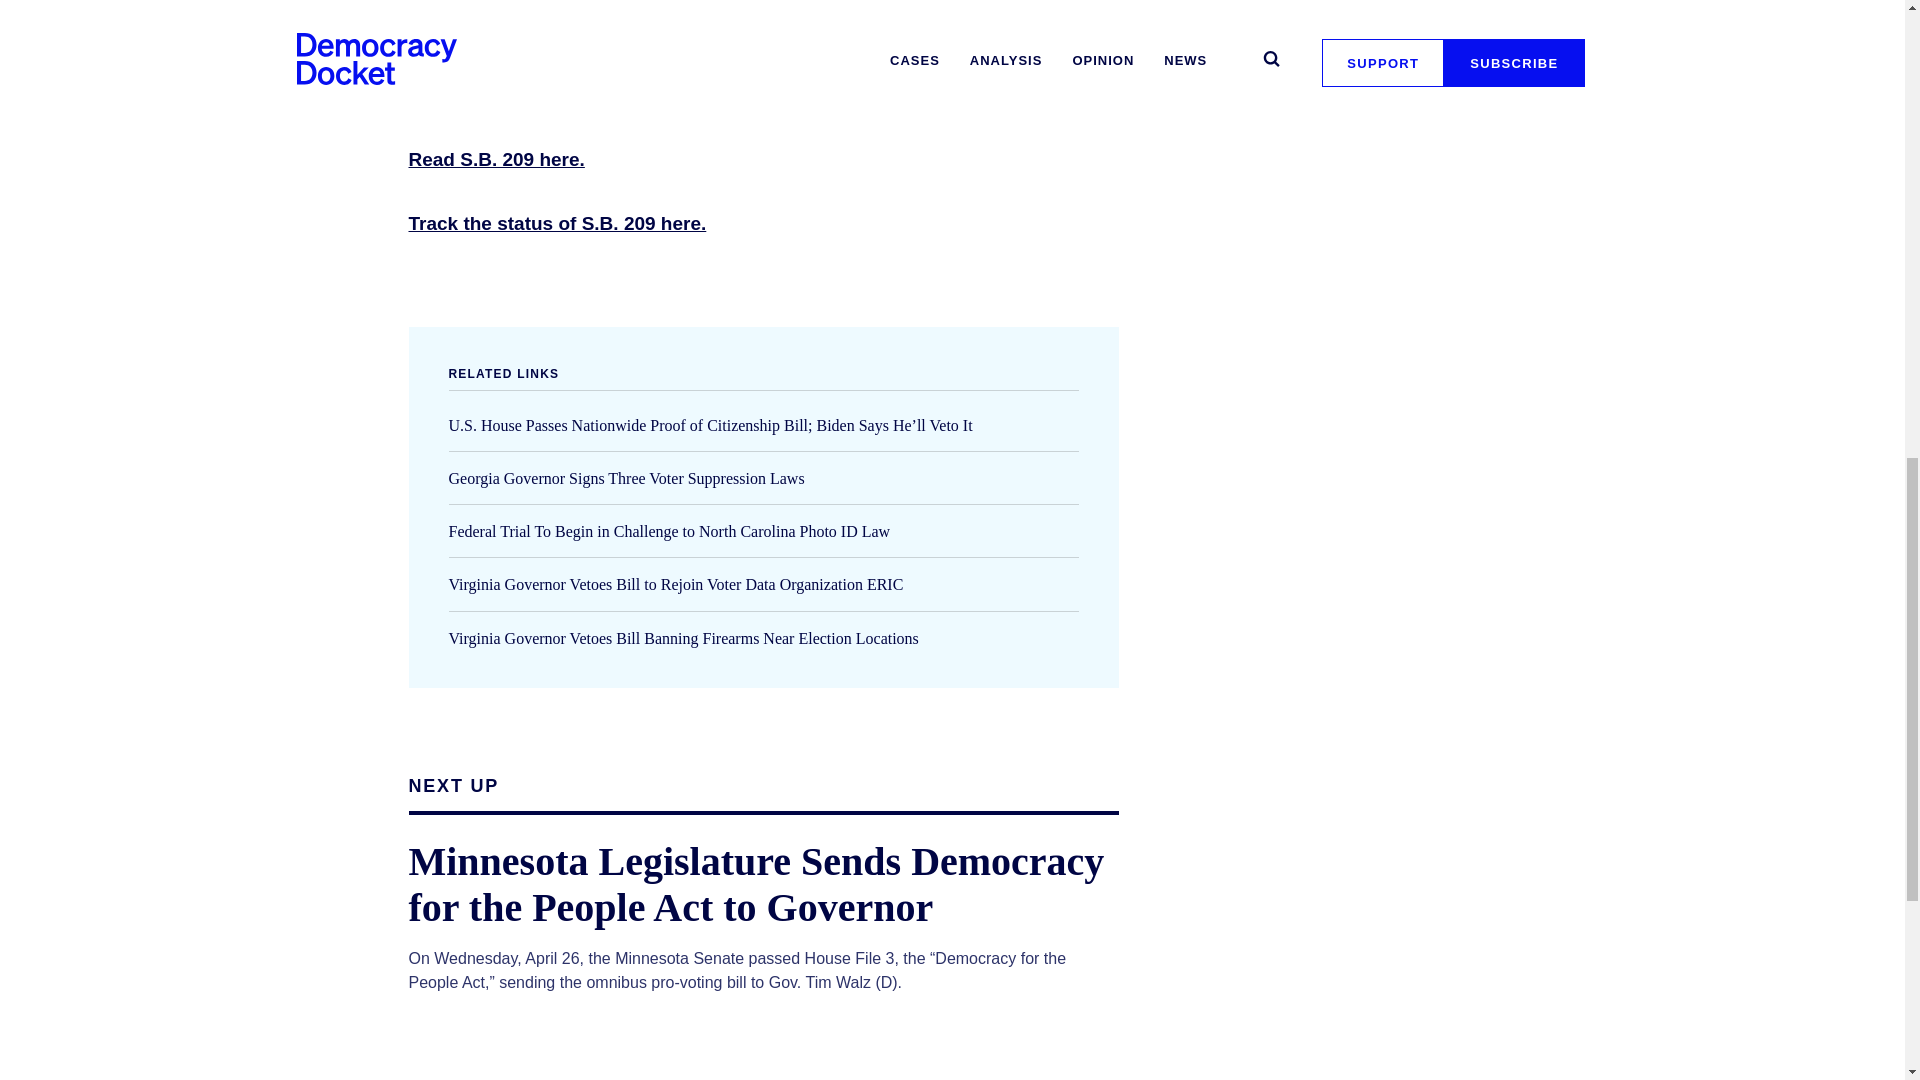 The image size is (1920, 1080). What do you see at coordinates (495, 159) in the screenshot?
I see `Read S.B. 209 here.` at bounding box center [495, 159].